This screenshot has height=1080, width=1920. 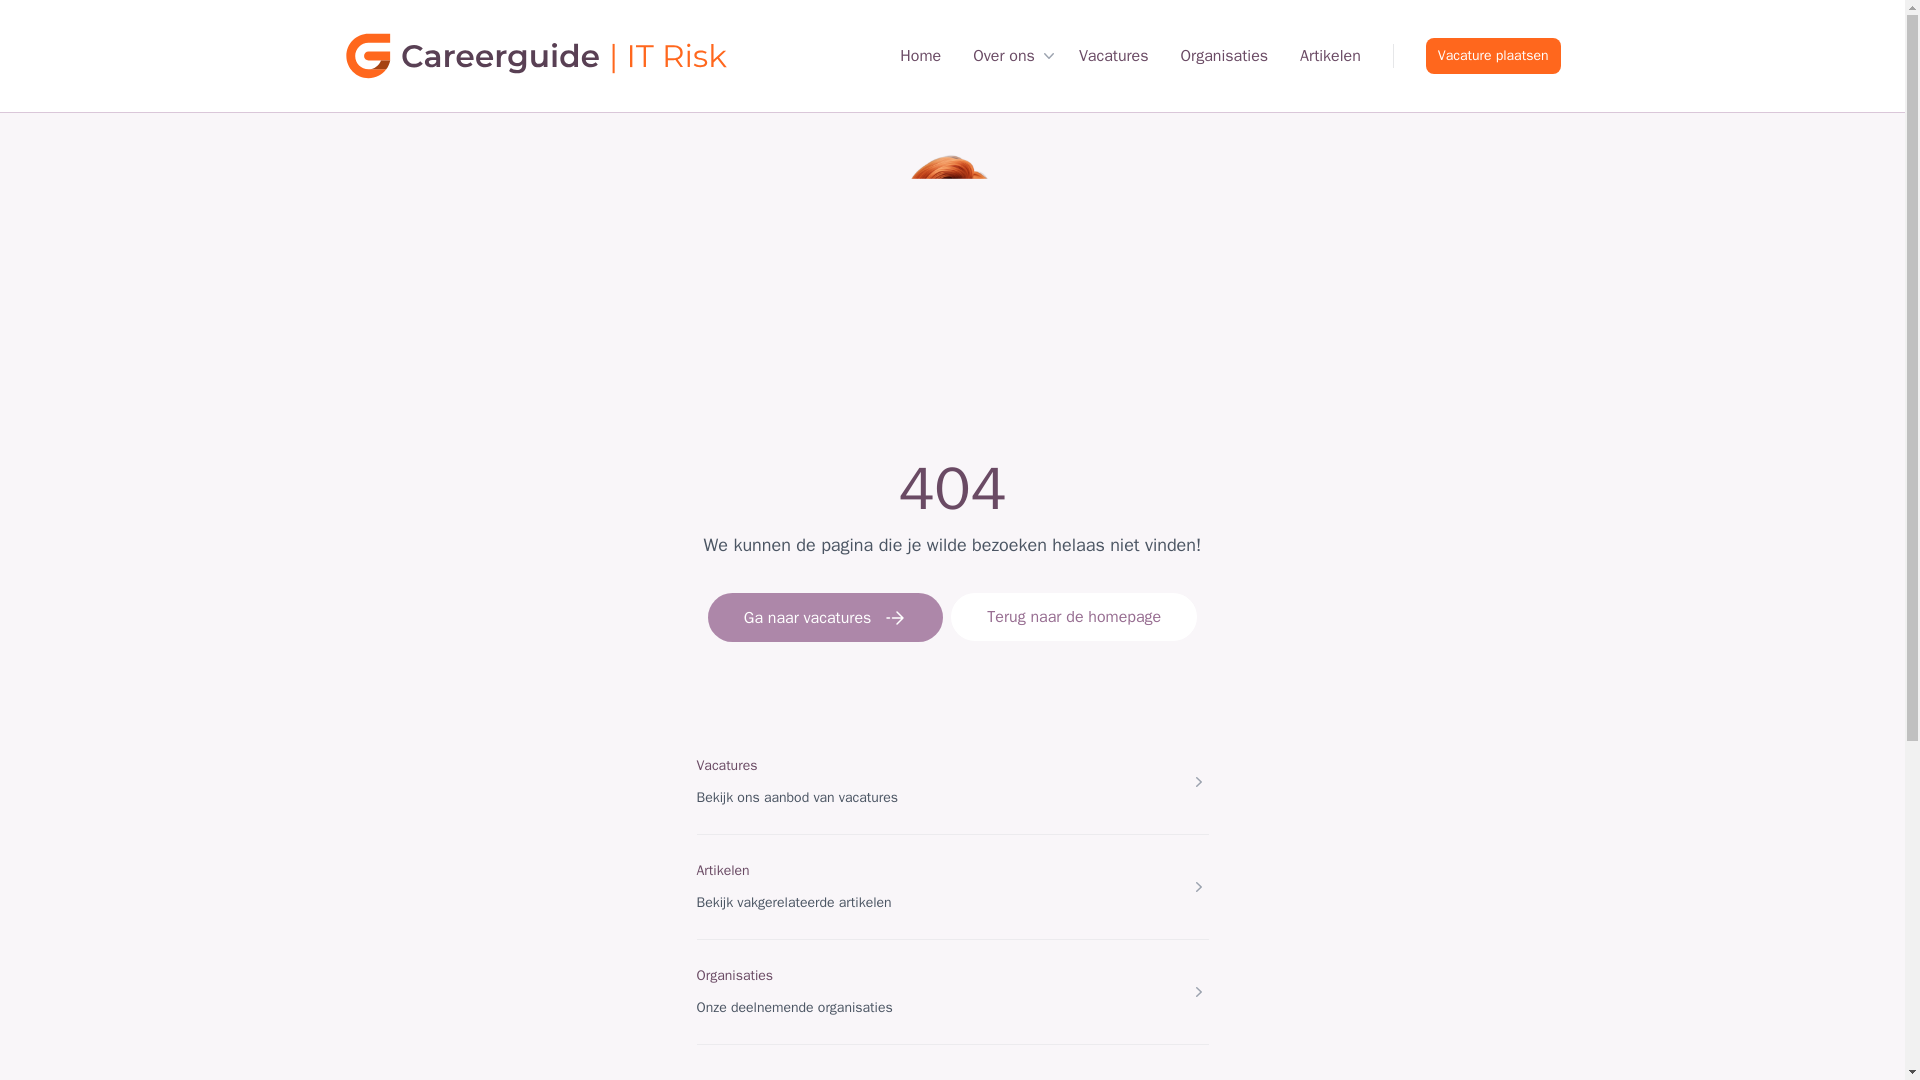 What do you see at coordinates (726, 766) in the screenshot?
I see `Vacatures` at bounding box center [726, 766].